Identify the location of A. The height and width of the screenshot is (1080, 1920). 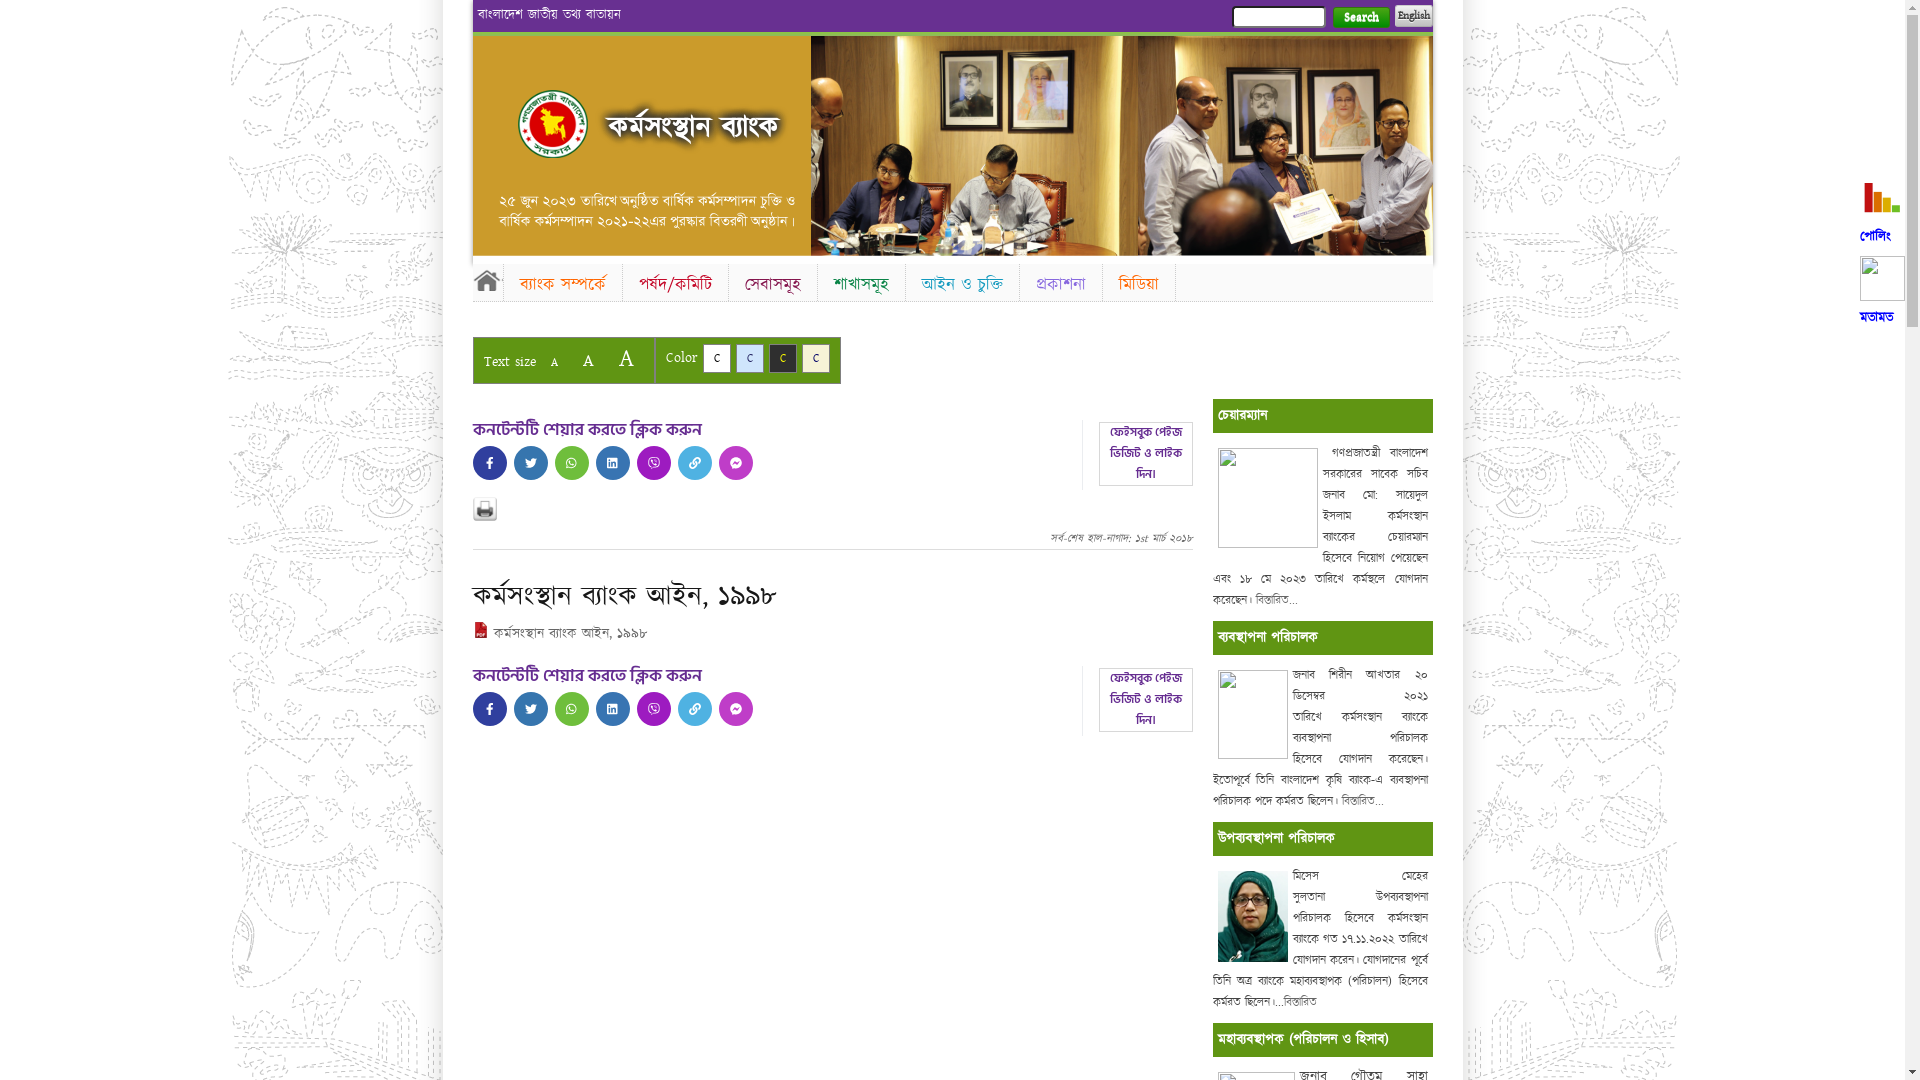
(554, 362).